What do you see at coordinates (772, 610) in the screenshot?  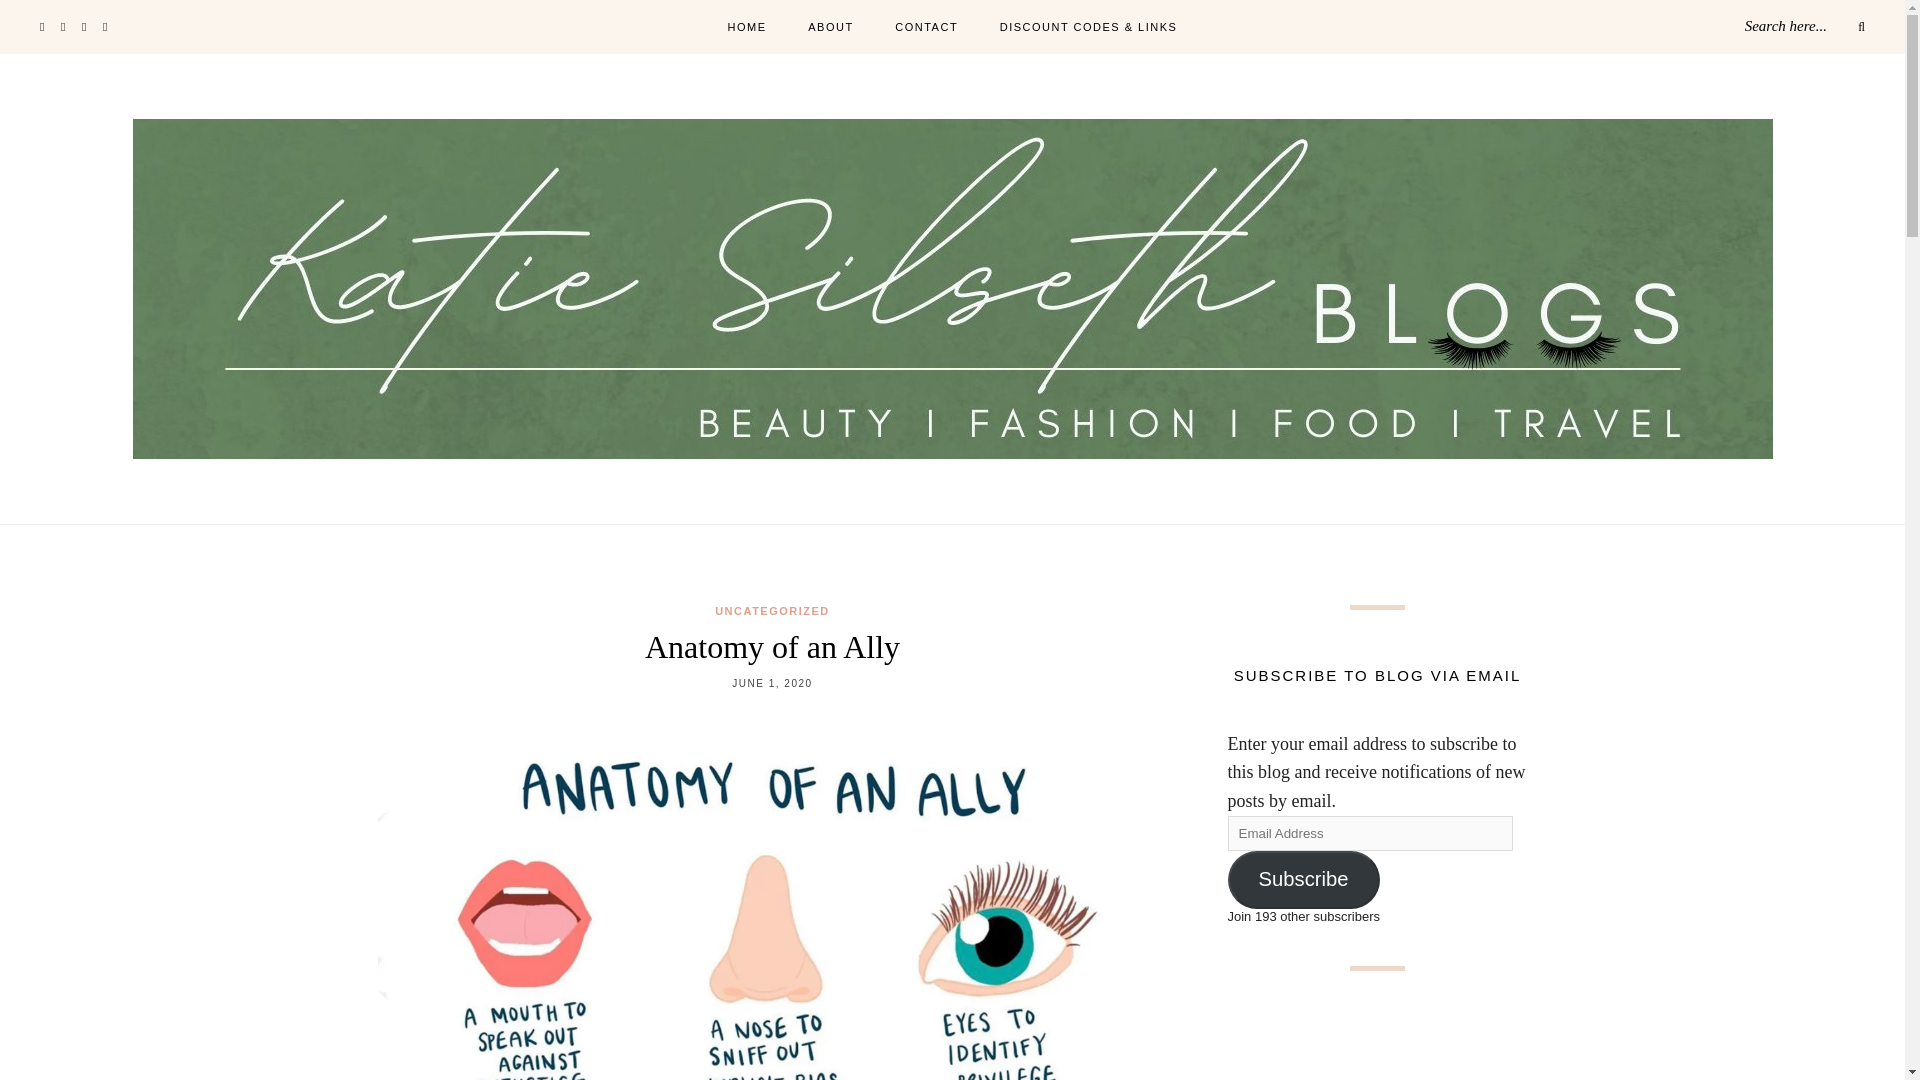 I see `UNCATEGORIZED` at bounding box center [772, 610].